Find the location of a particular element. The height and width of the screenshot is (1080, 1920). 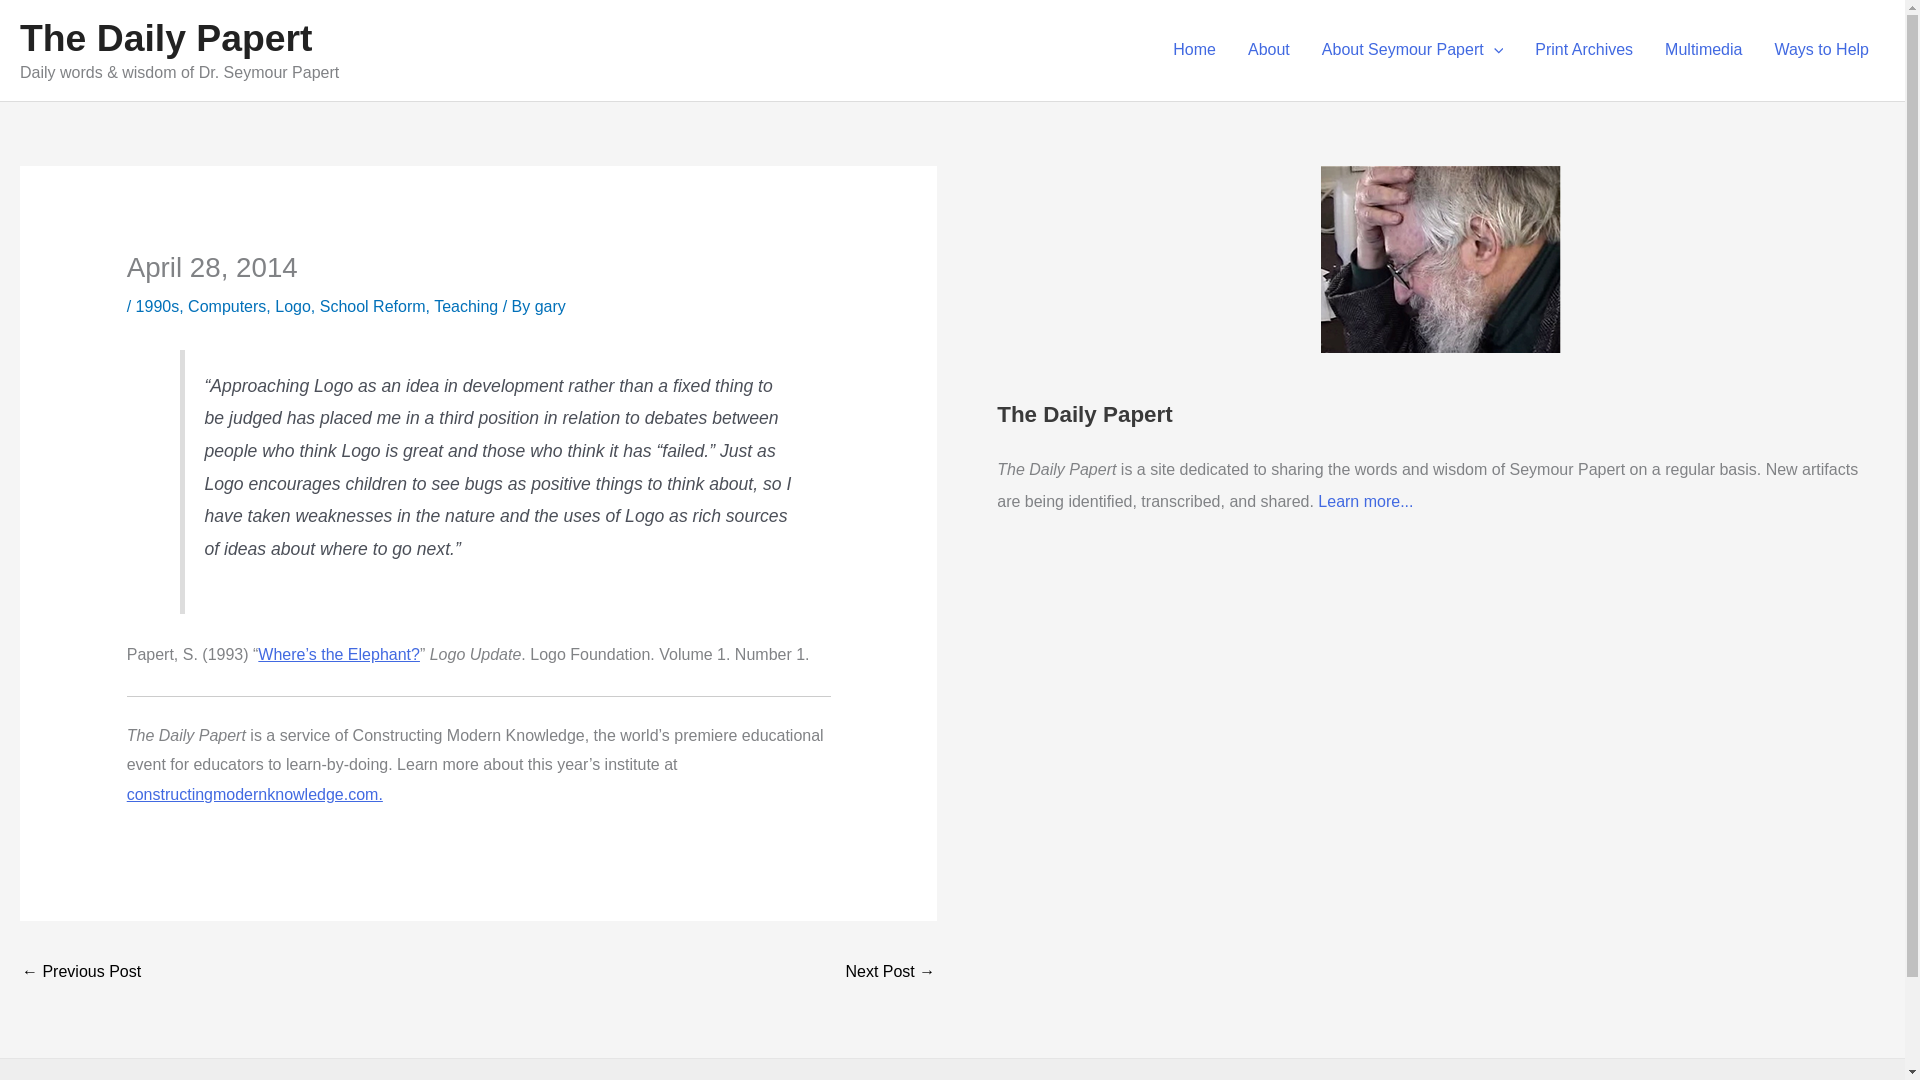

School Reform is located at coordinates (373, 306).